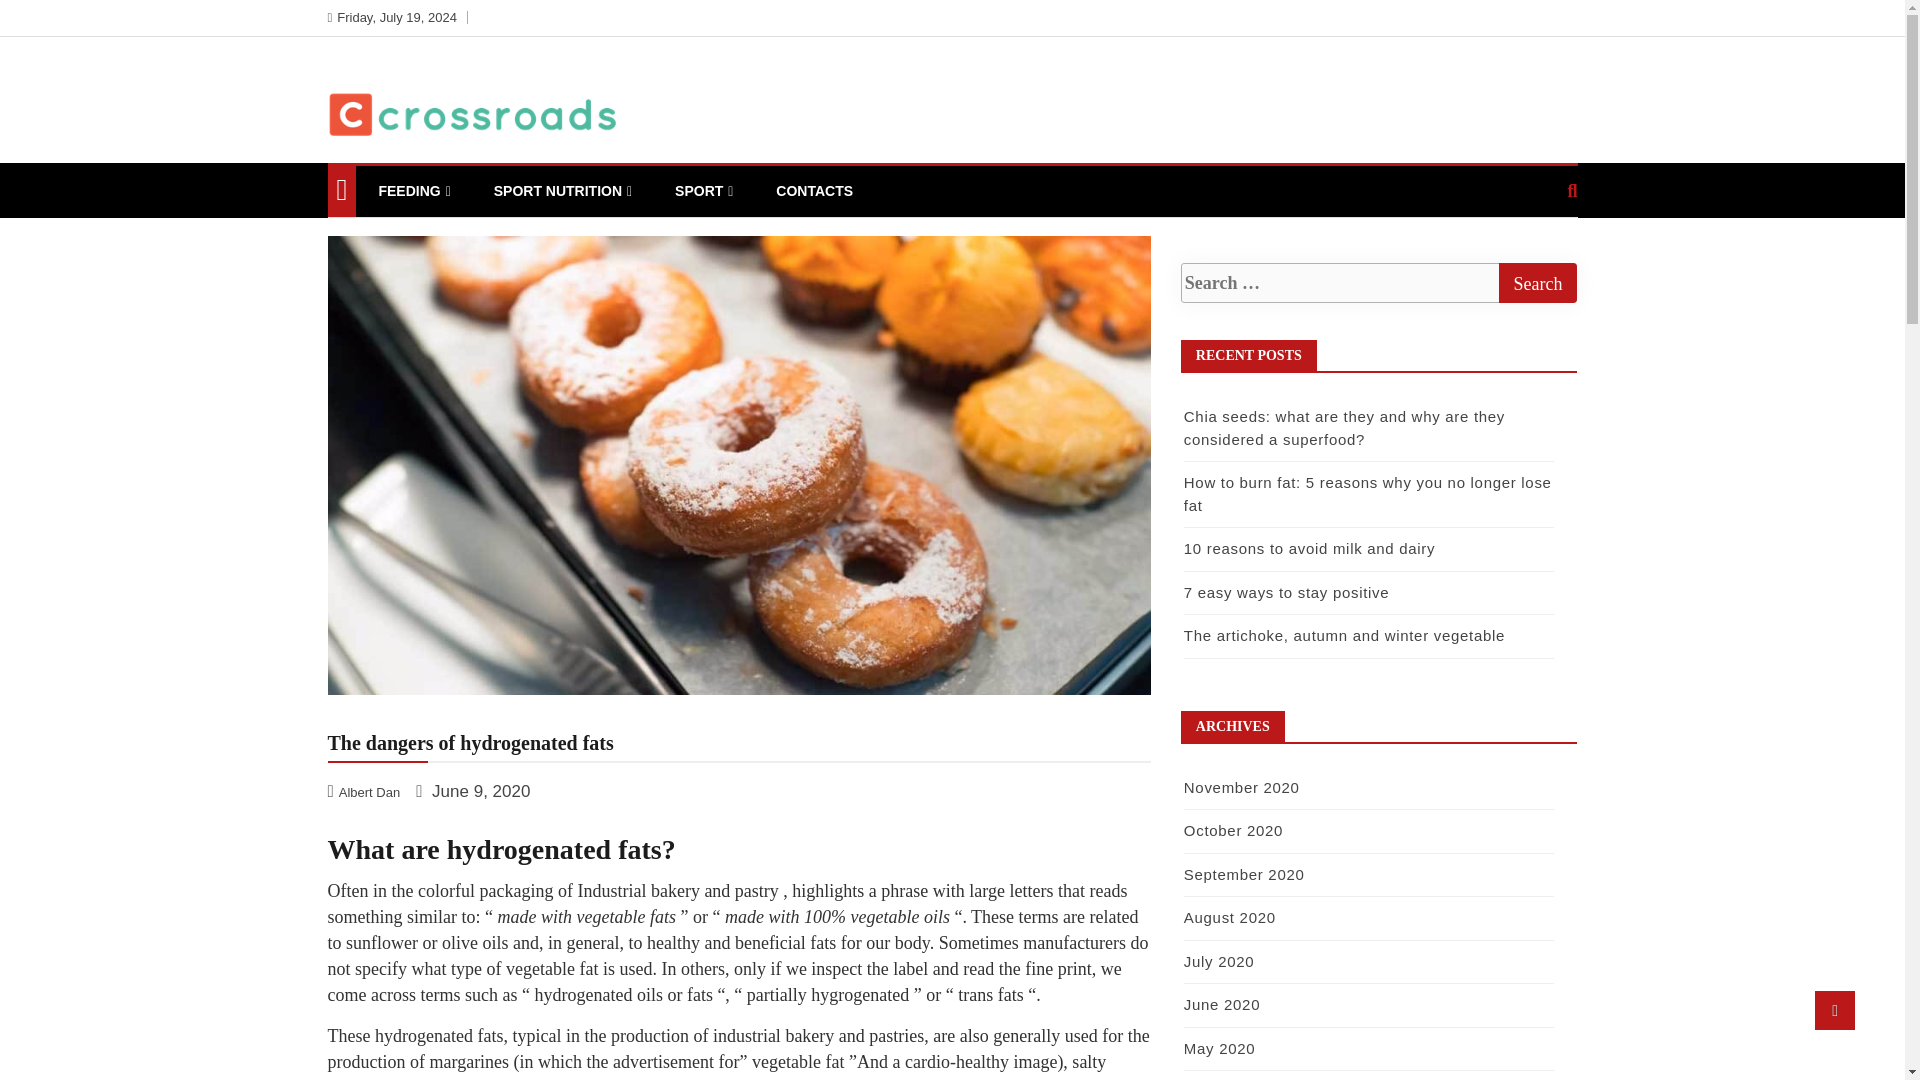  Describe the element at coordinates (366, 791) in the screenshot. I see `Albert Dan` at that location.